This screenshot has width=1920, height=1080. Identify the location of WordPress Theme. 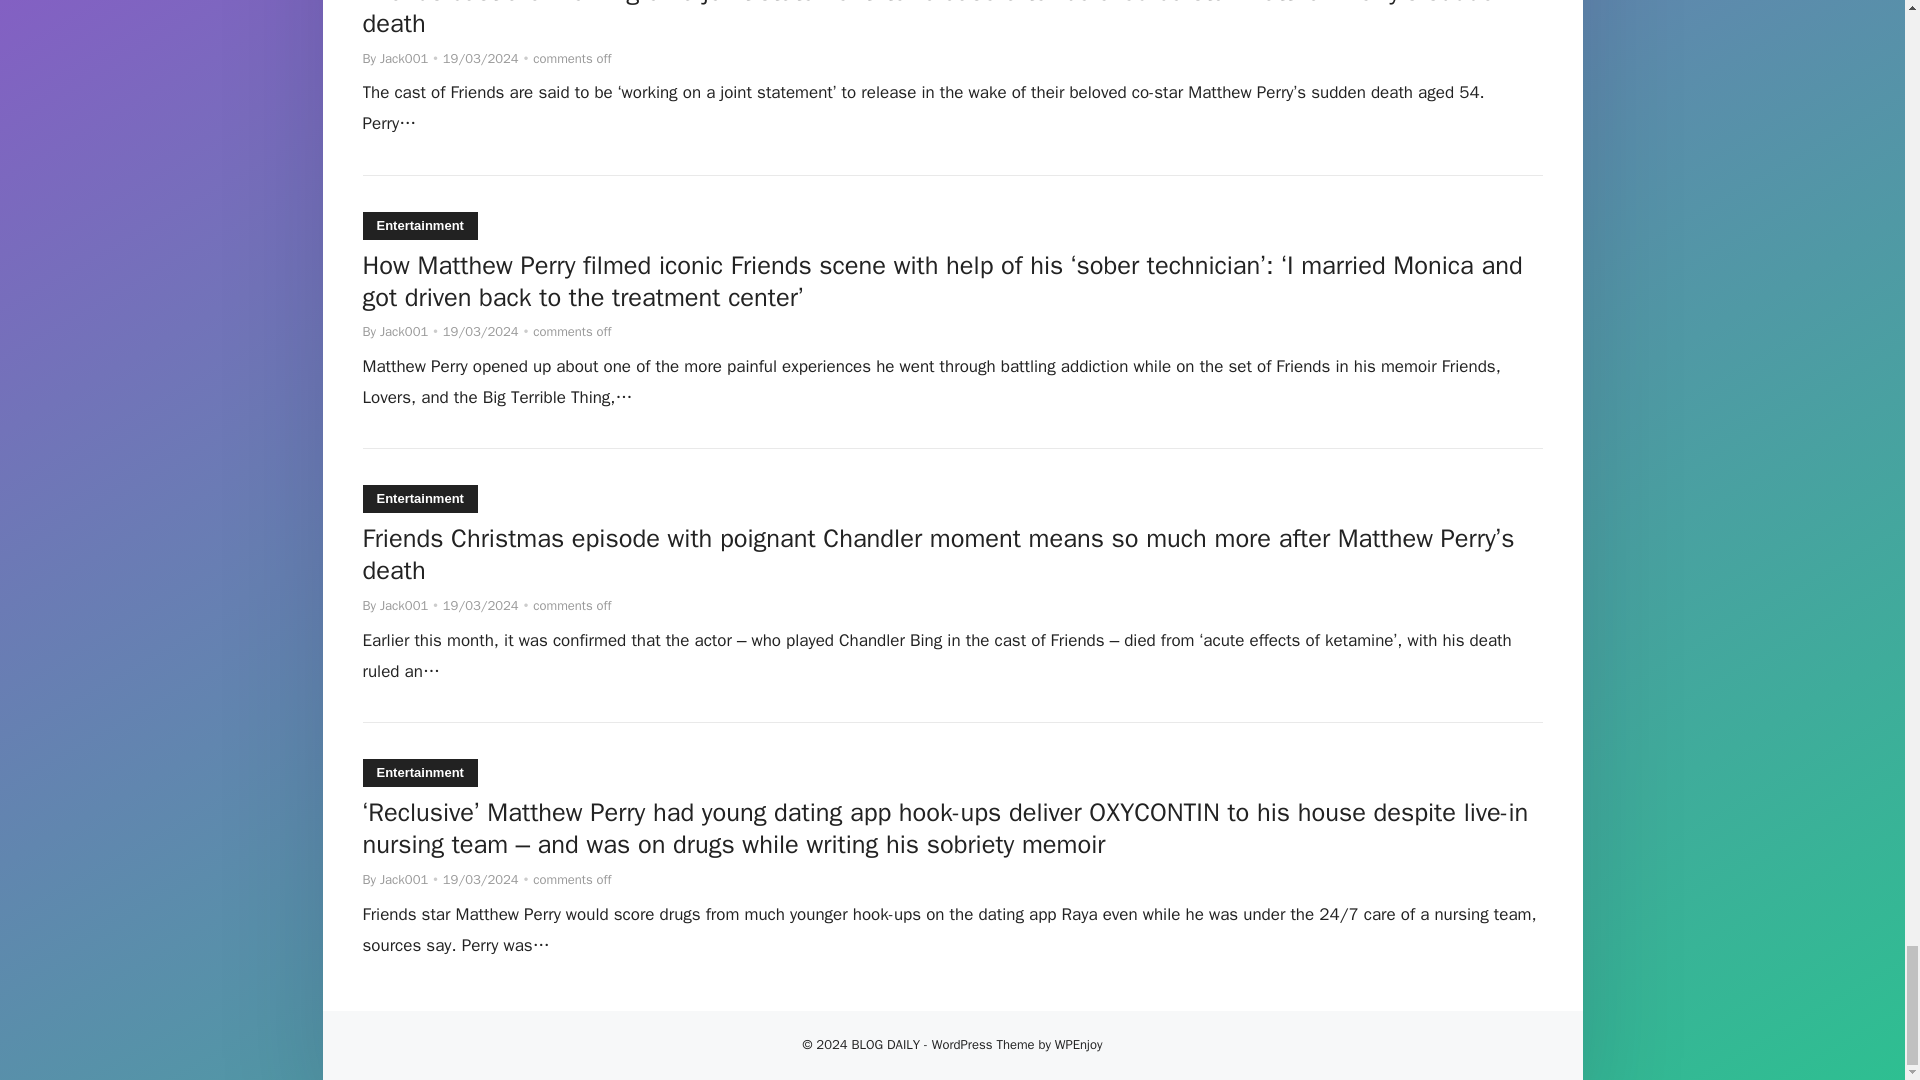
(982, 1048).